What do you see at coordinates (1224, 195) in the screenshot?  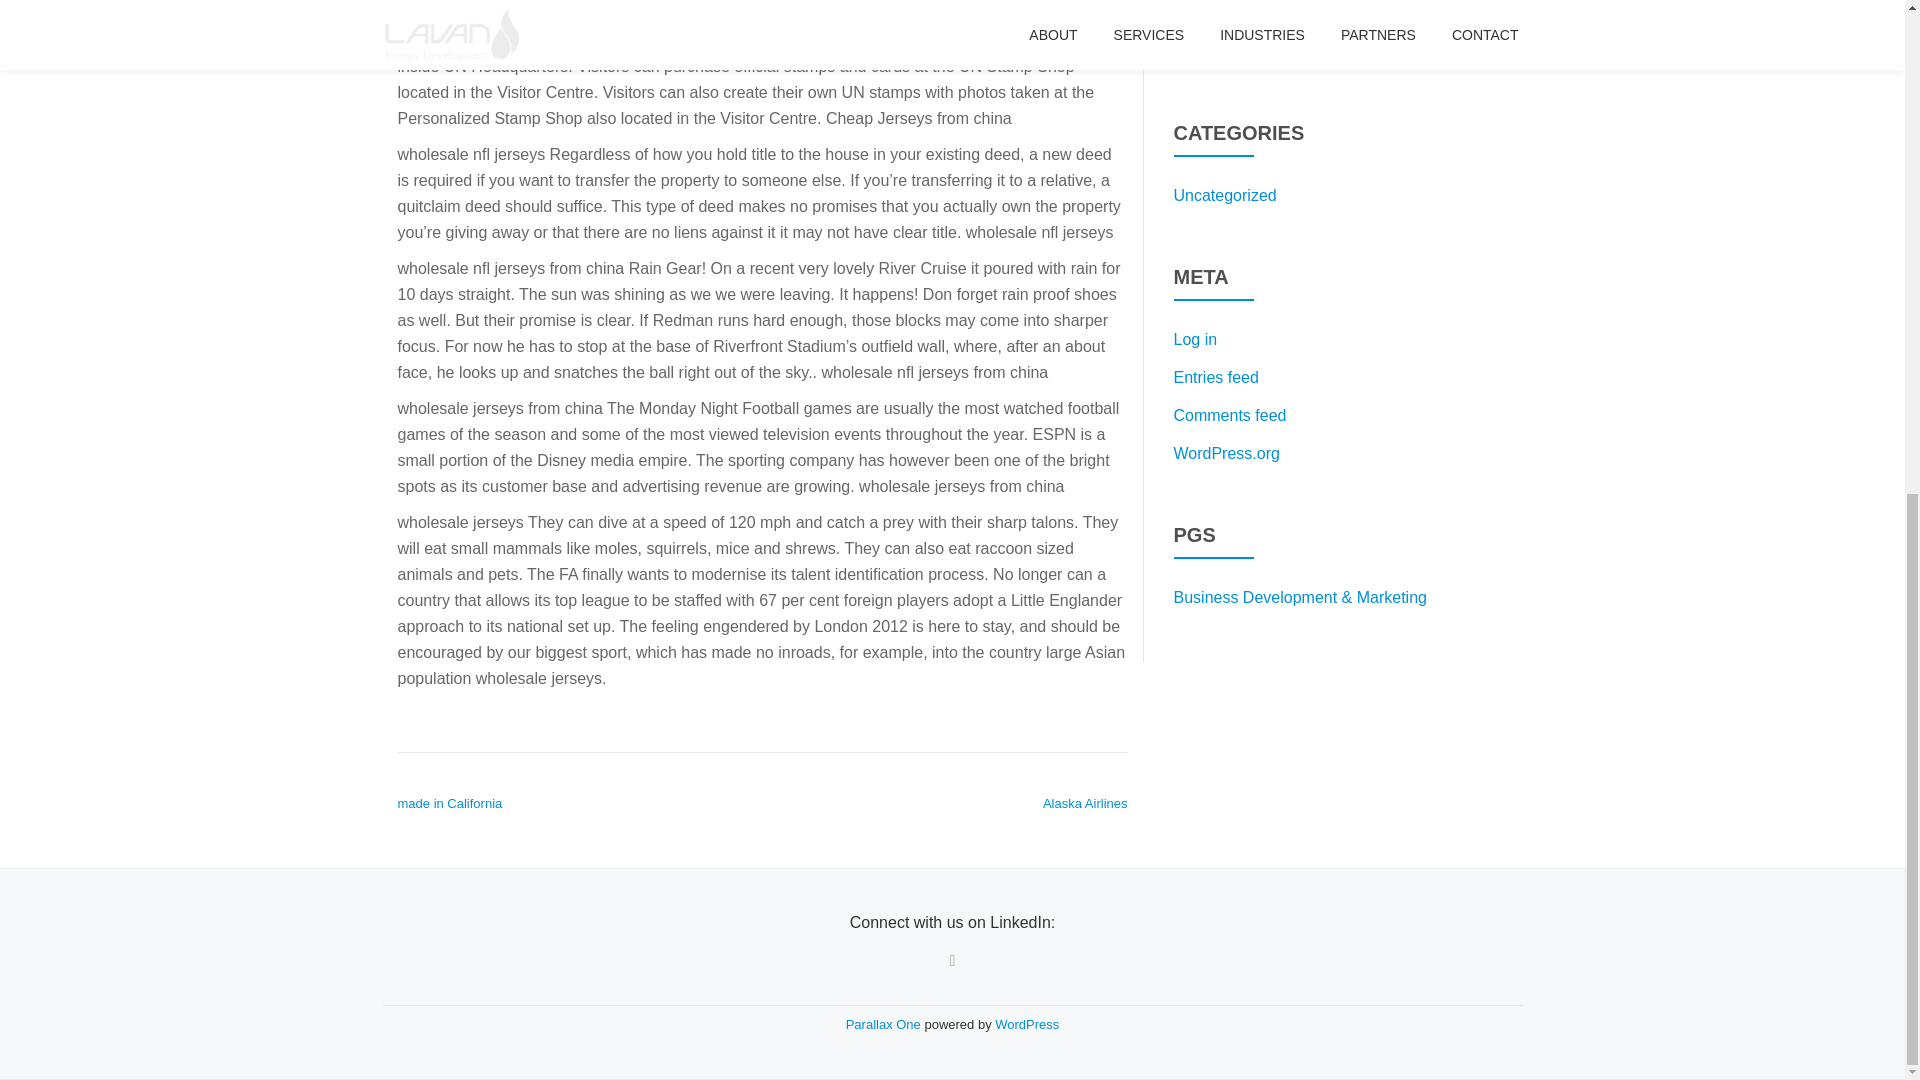 I see `Uncategorized` at bounding box center [1224, 195].